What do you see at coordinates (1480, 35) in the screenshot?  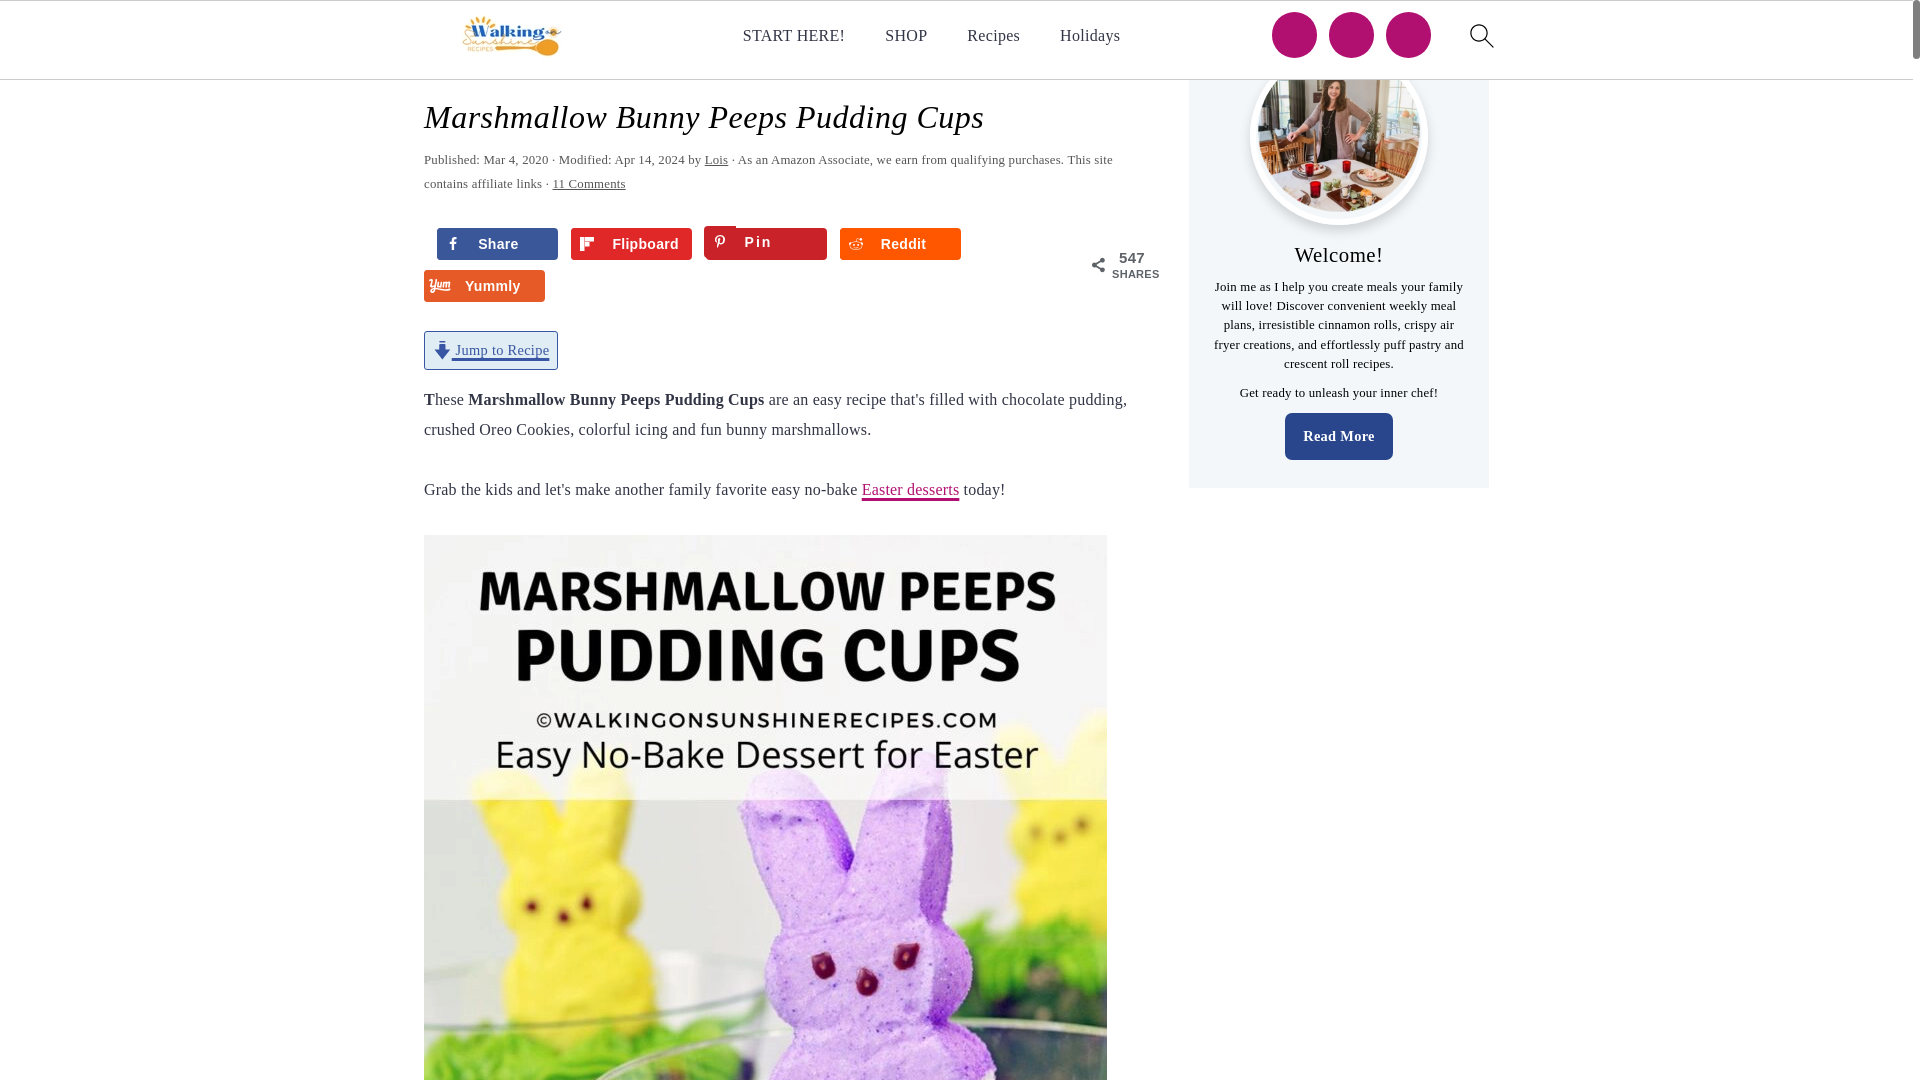 I see `search icon` at bounding box center [1480, 35].